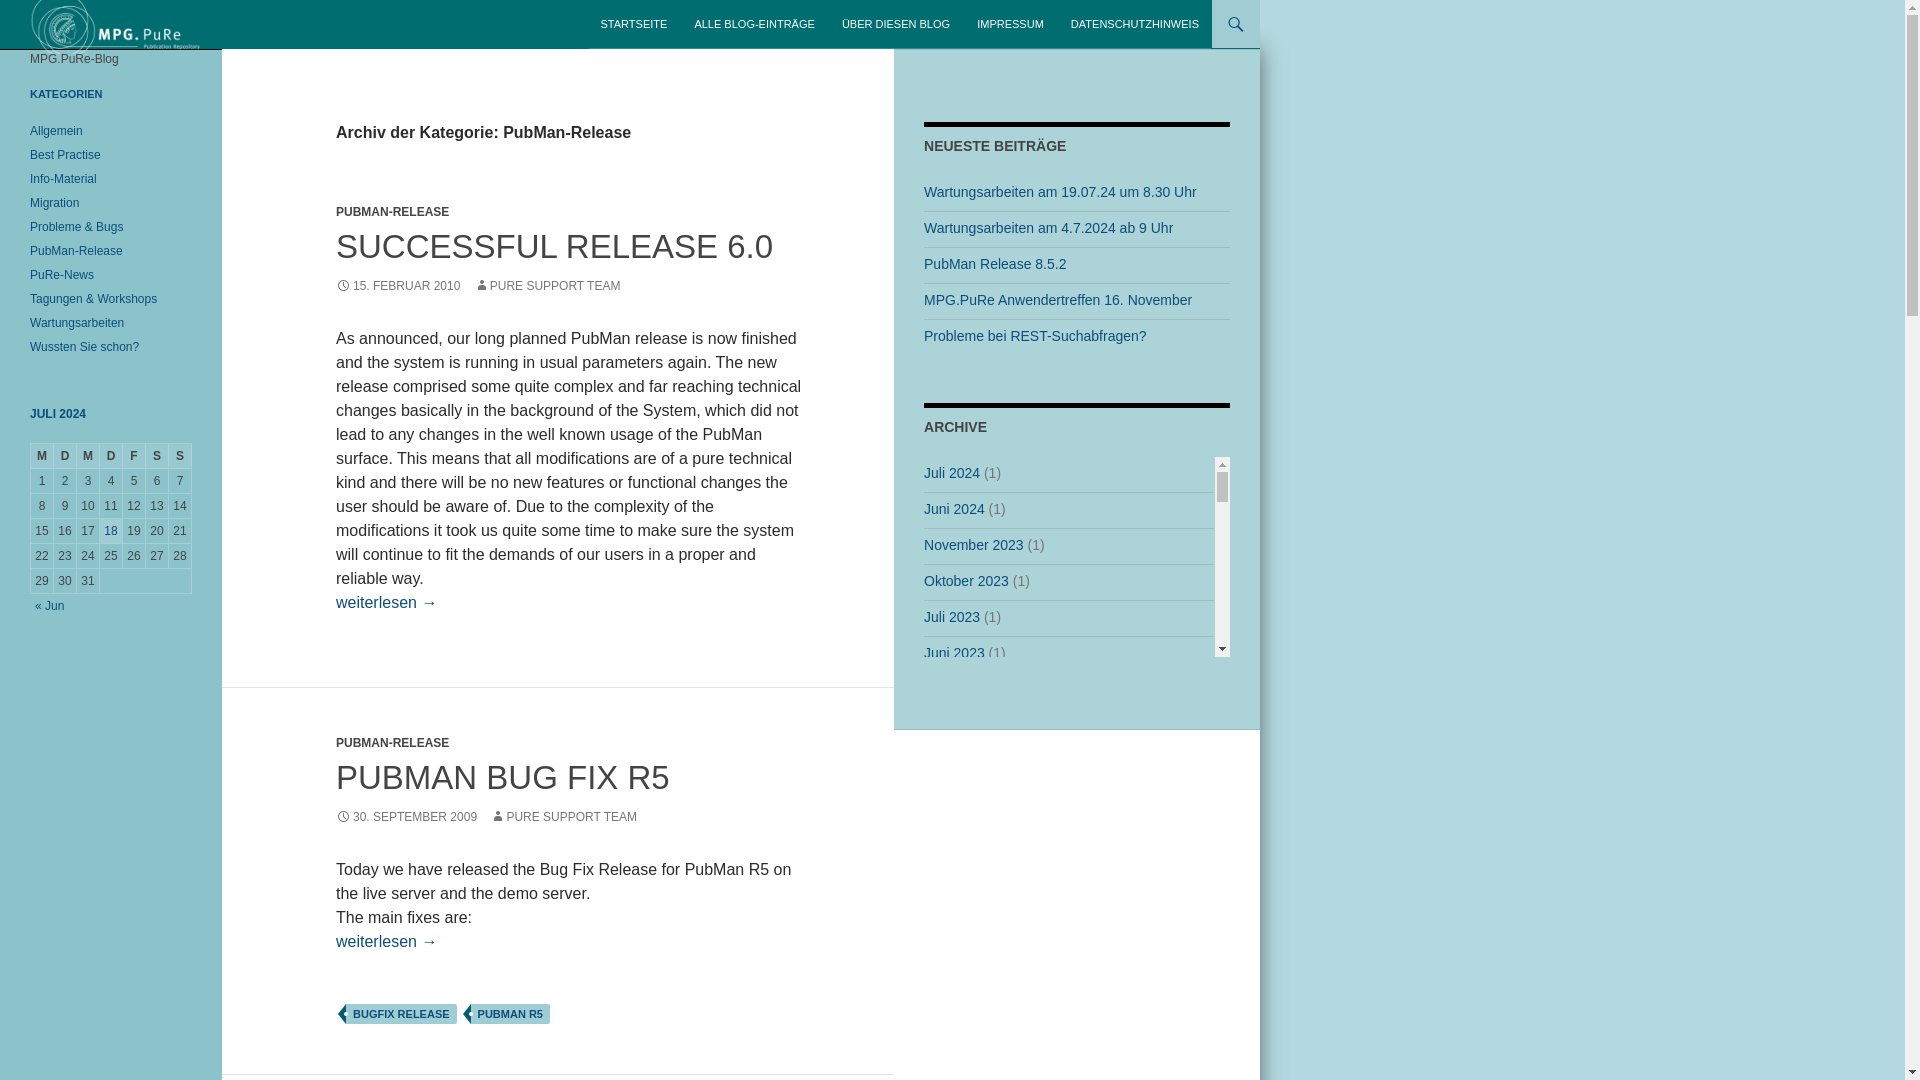 This screenshot has width=1920, height=1080. What do you see at coordinates (64, 456) in the screenshot?
I see `Dienstag` at bounding box center [64, 456].